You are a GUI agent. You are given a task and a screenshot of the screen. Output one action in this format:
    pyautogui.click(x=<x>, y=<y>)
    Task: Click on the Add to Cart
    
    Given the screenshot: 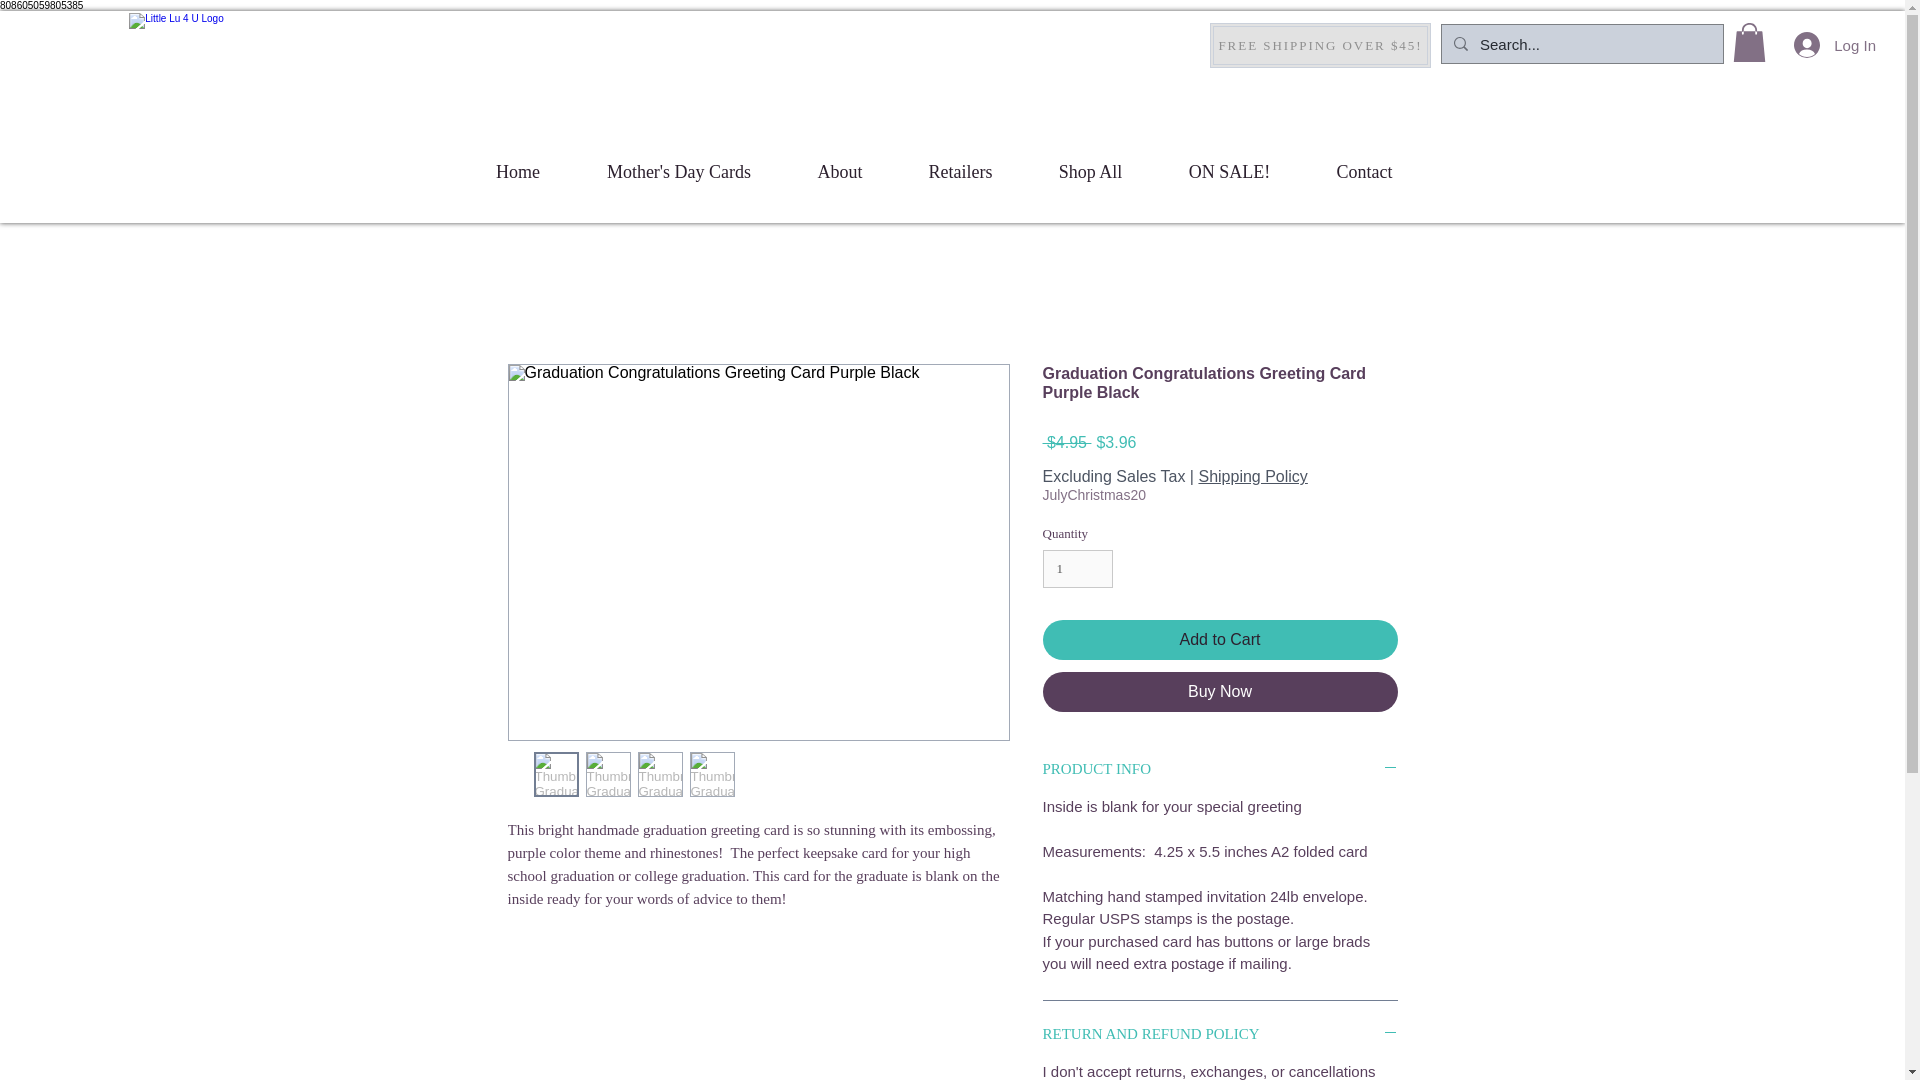 What is the action you would take?
    pyautogui.click(x=1220, y=639)
    